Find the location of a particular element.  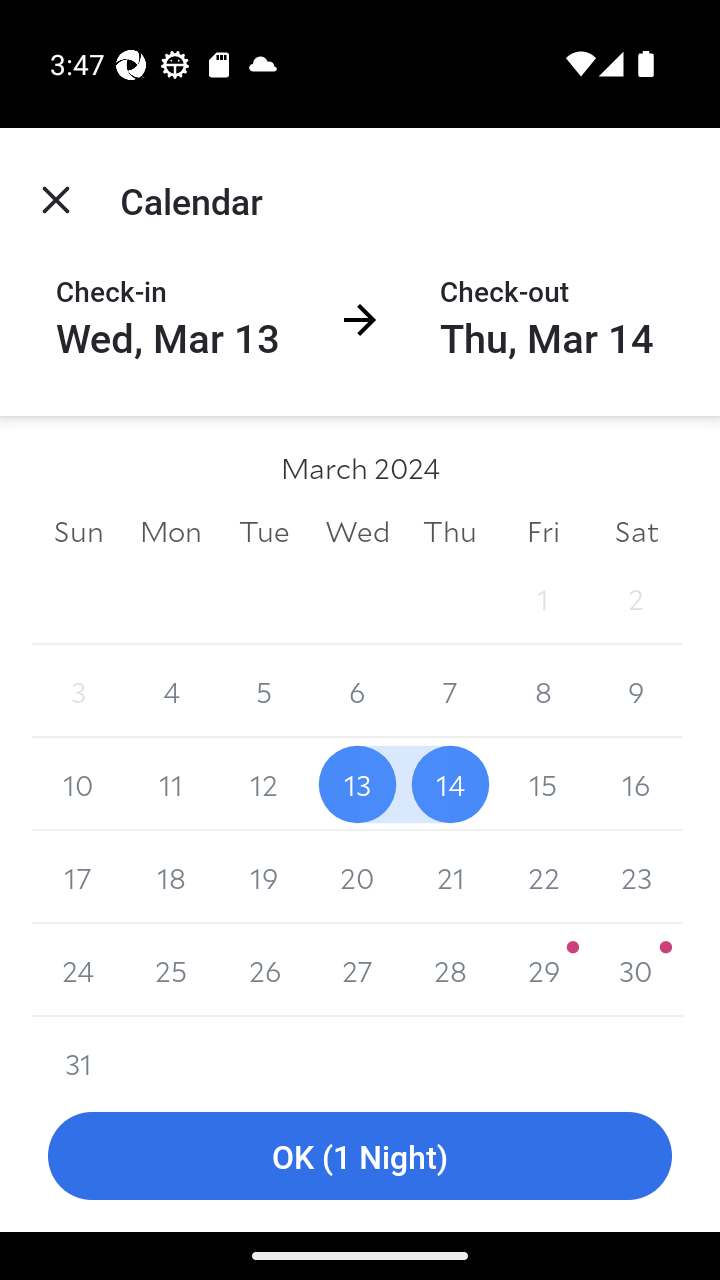

21 21 March 2024 is located at coordinates (450, 877).